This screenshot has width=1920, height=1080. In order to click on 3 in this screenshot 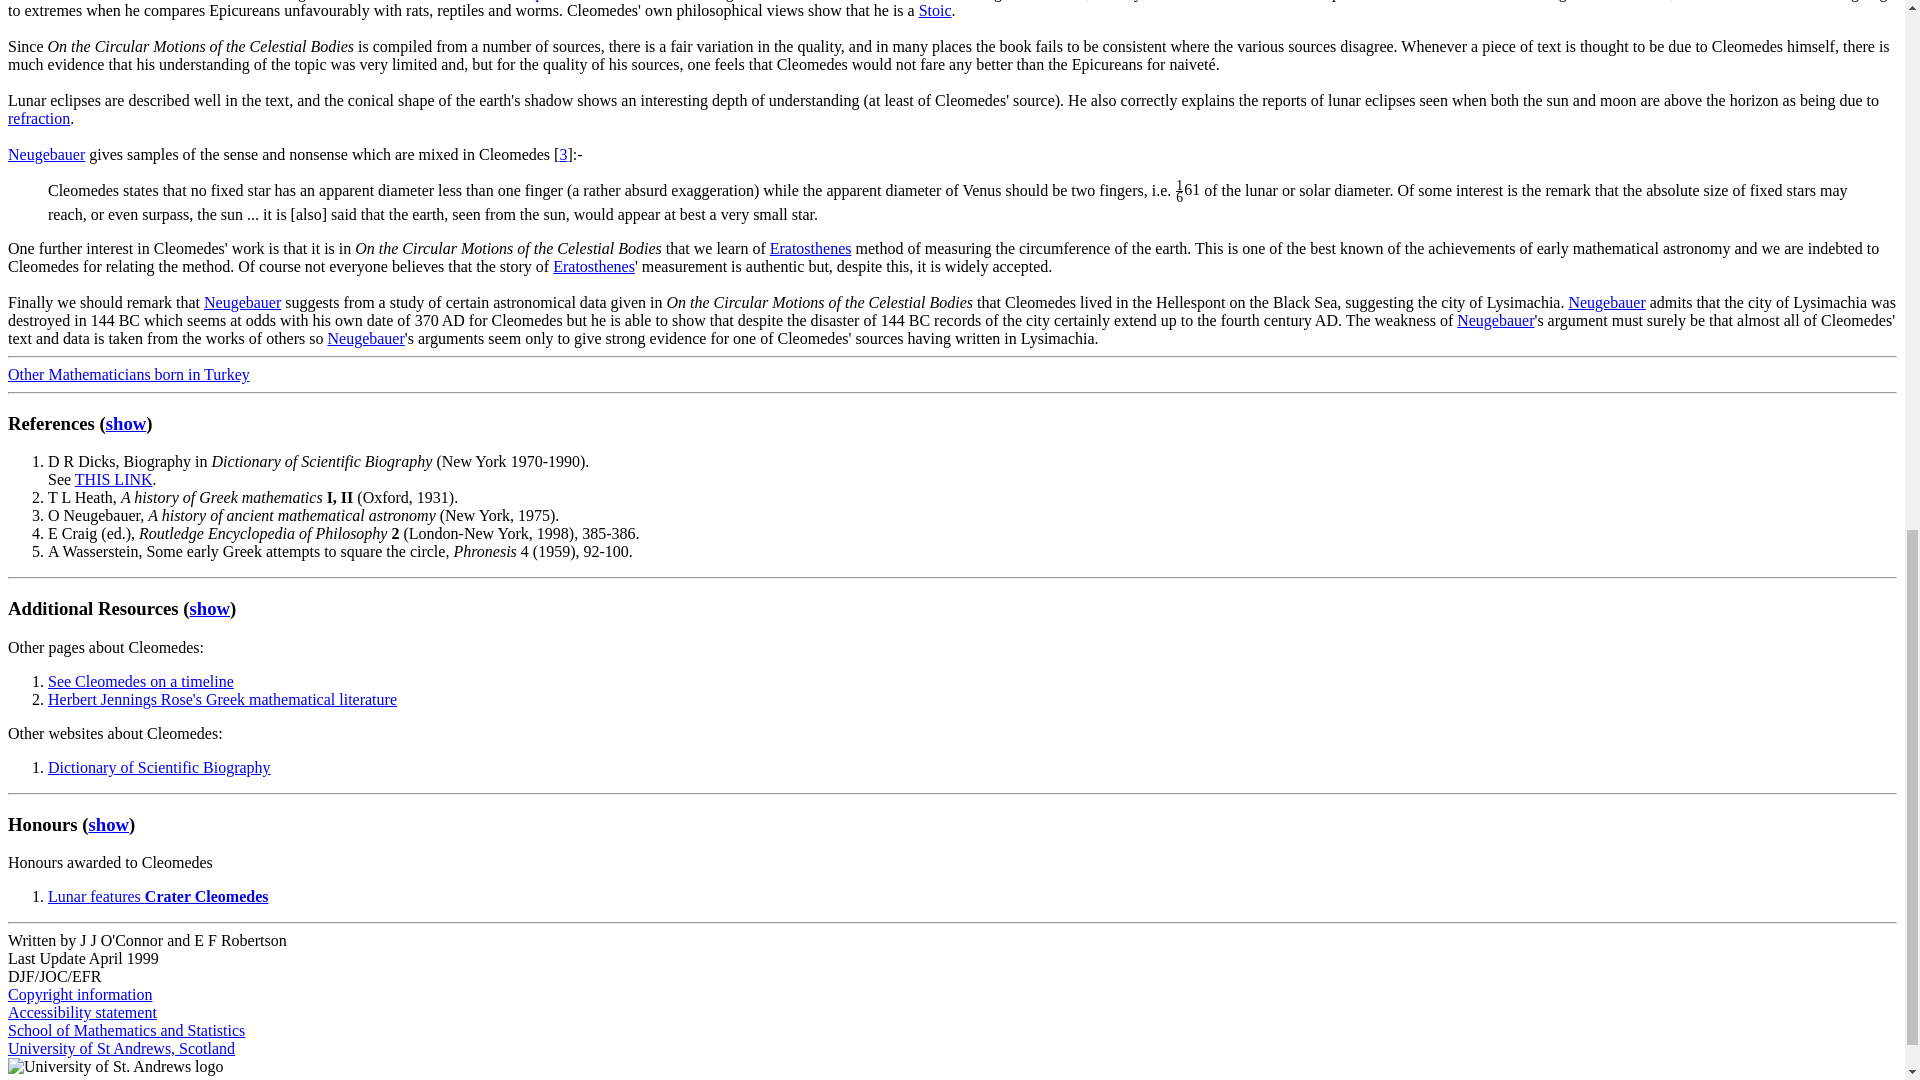, I will do `click(562, 154)`.